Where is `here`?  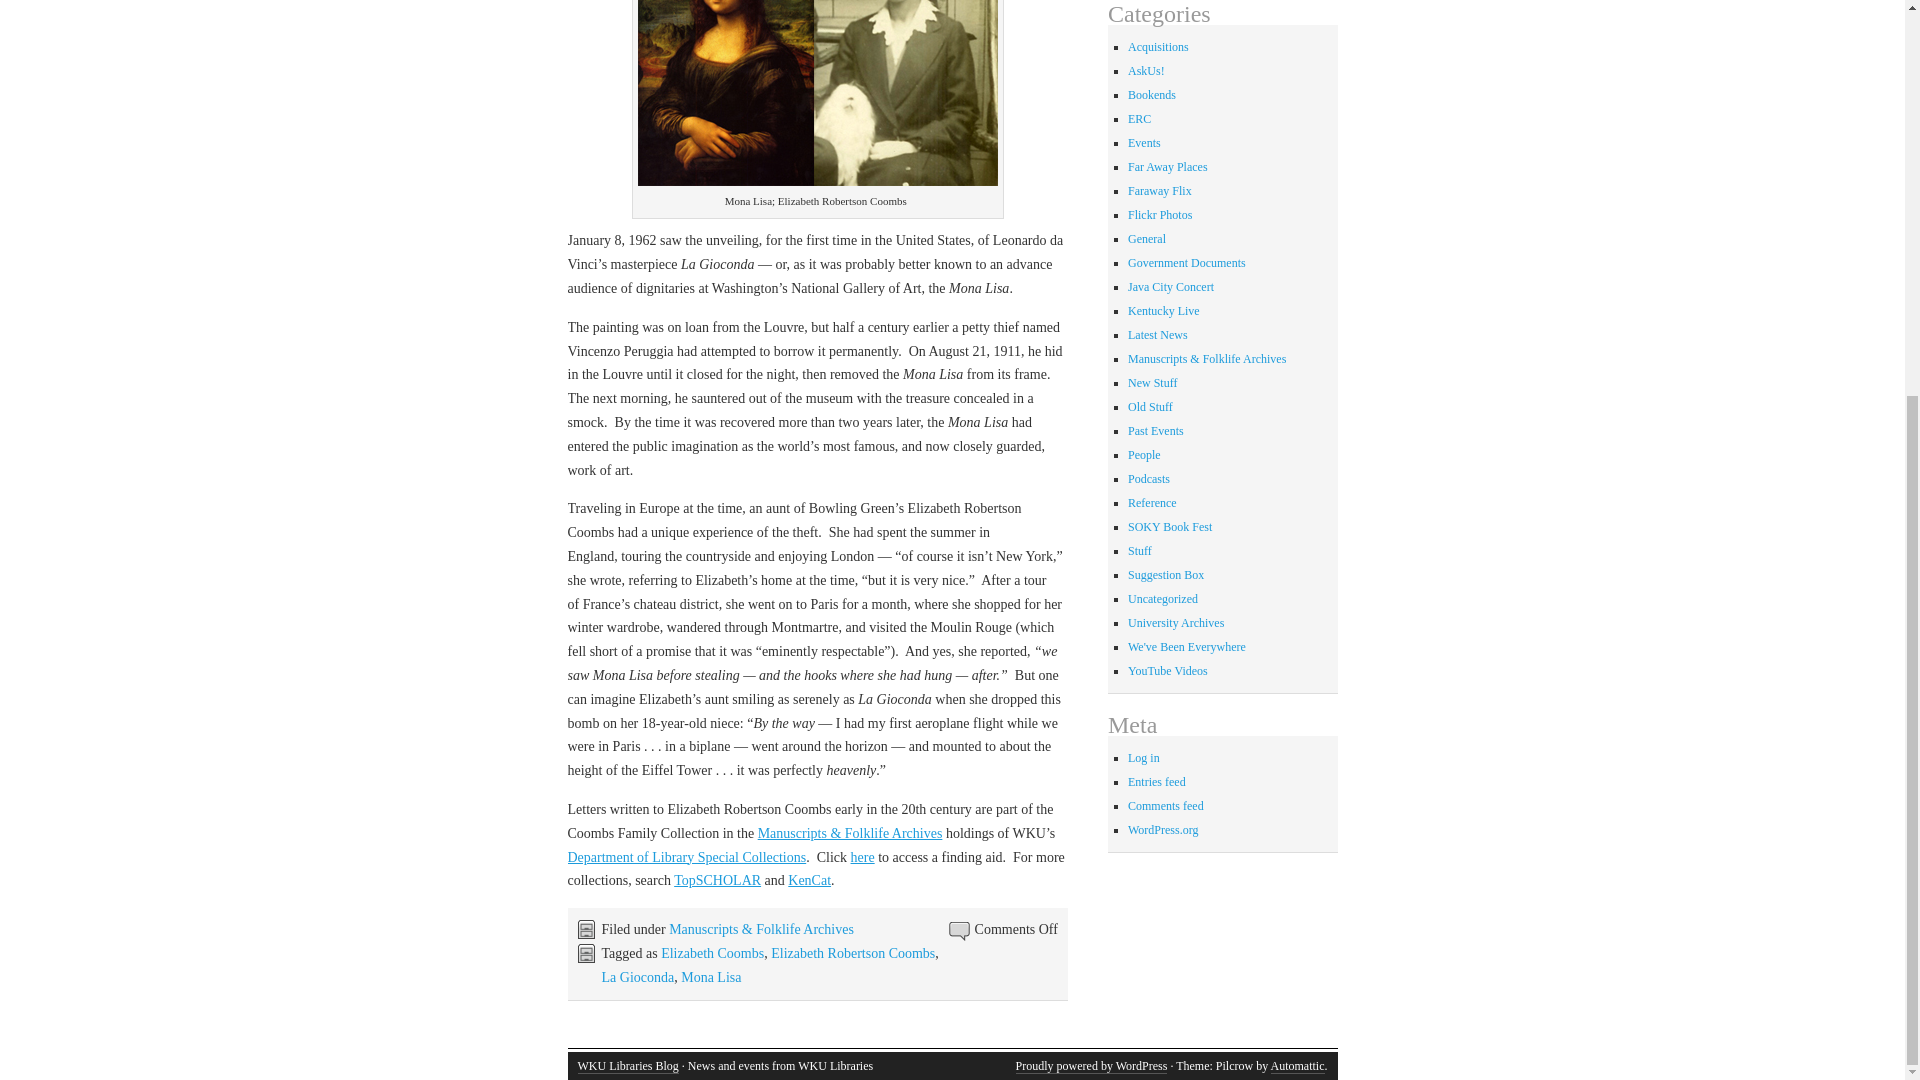 here is located at coordinates (862, 857).